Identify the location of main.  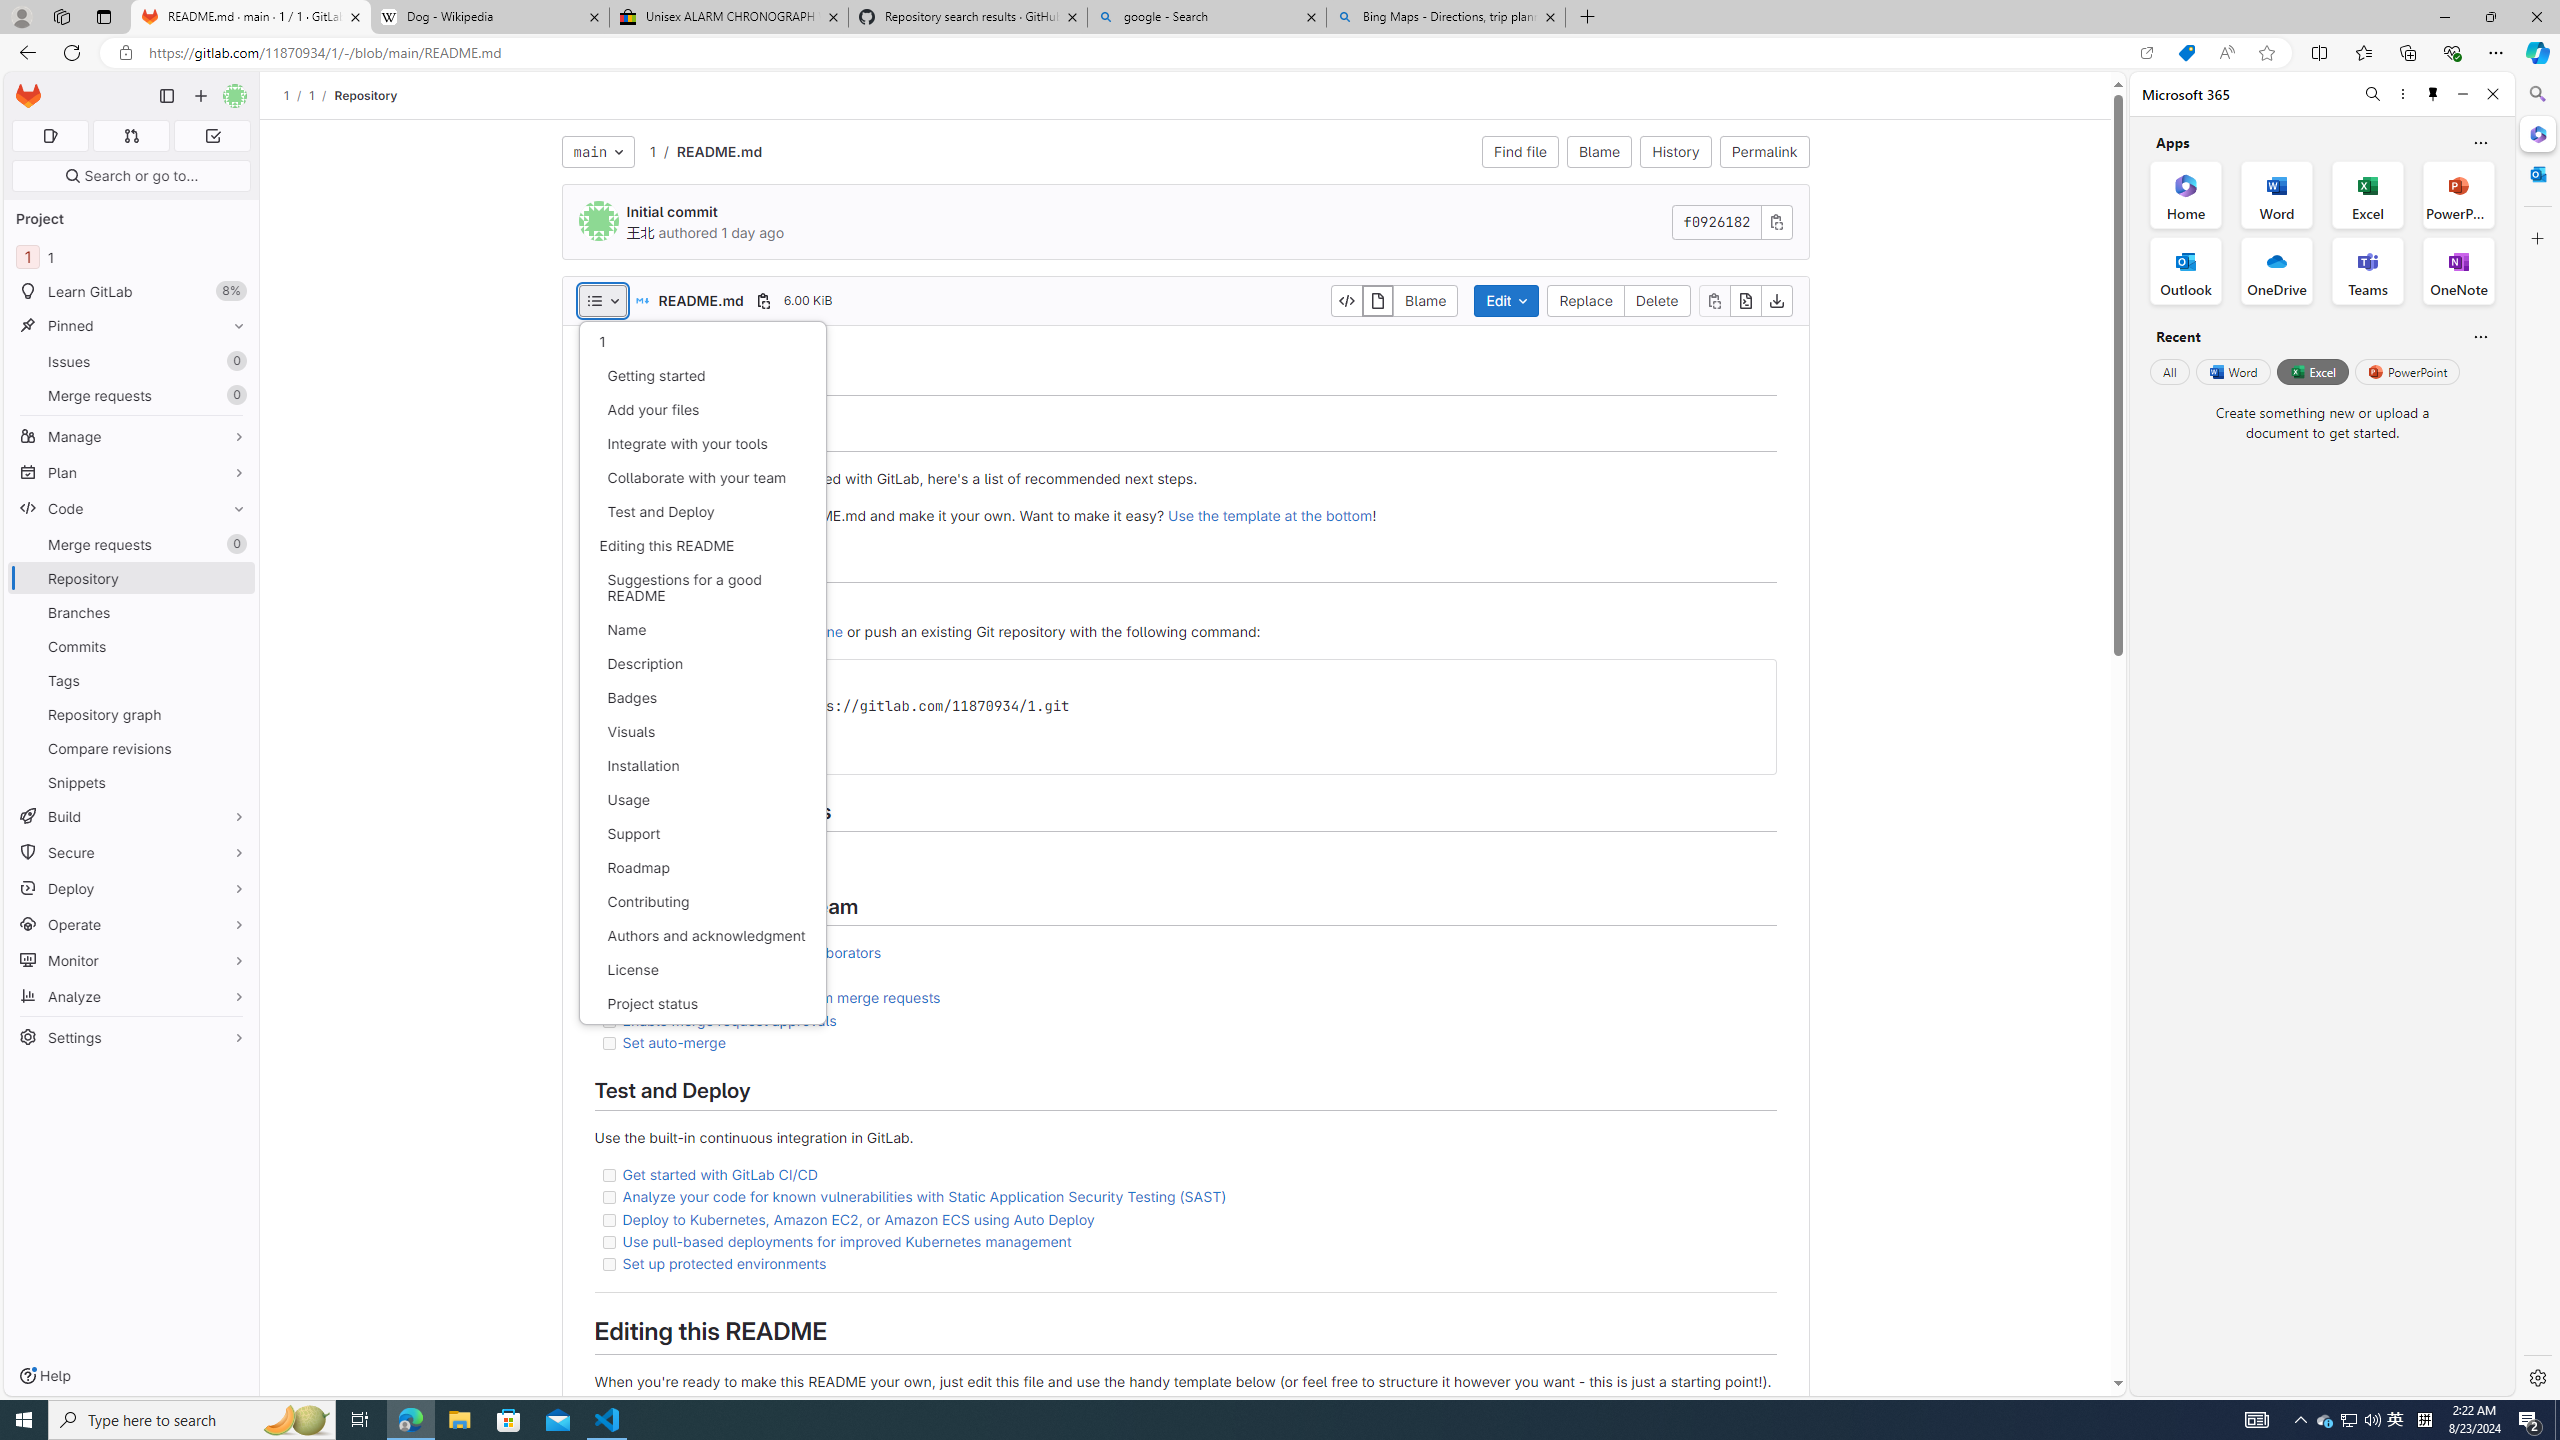
(597, 152).